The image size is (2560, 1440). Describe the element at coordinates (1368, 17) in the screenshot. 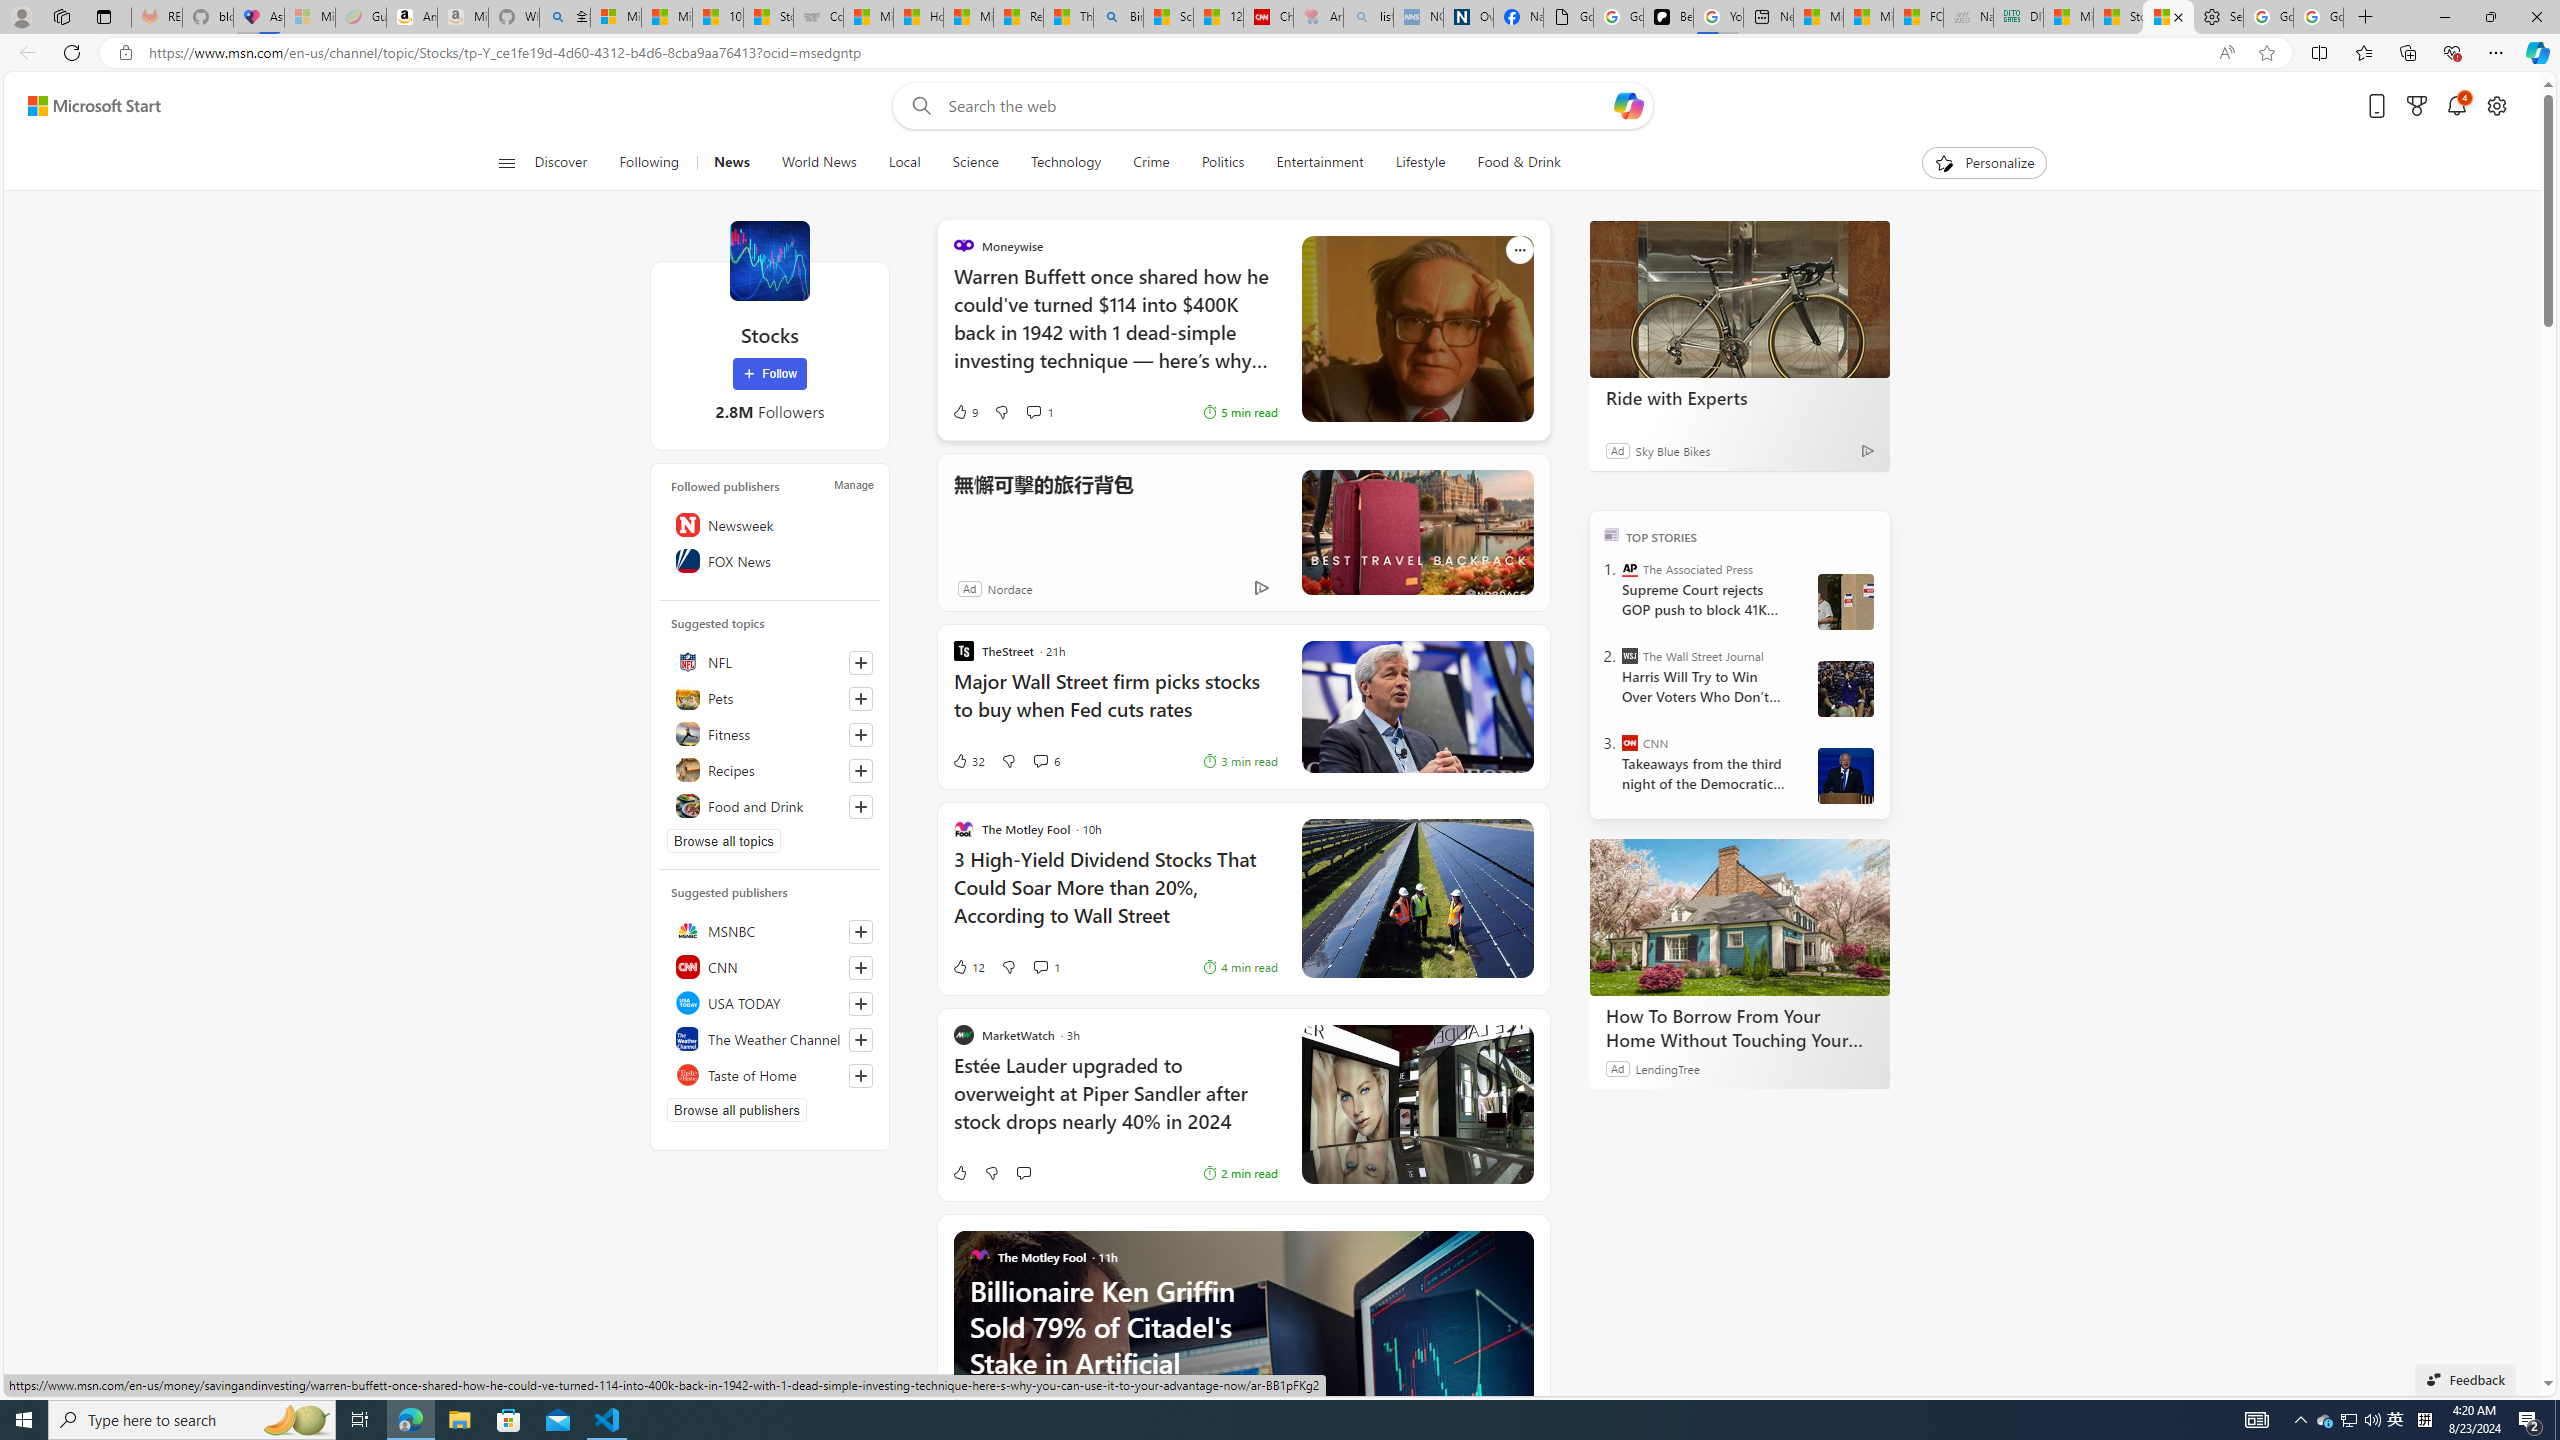

I see `list of asthma inhalers uk - Search - Sleeping` at that location.